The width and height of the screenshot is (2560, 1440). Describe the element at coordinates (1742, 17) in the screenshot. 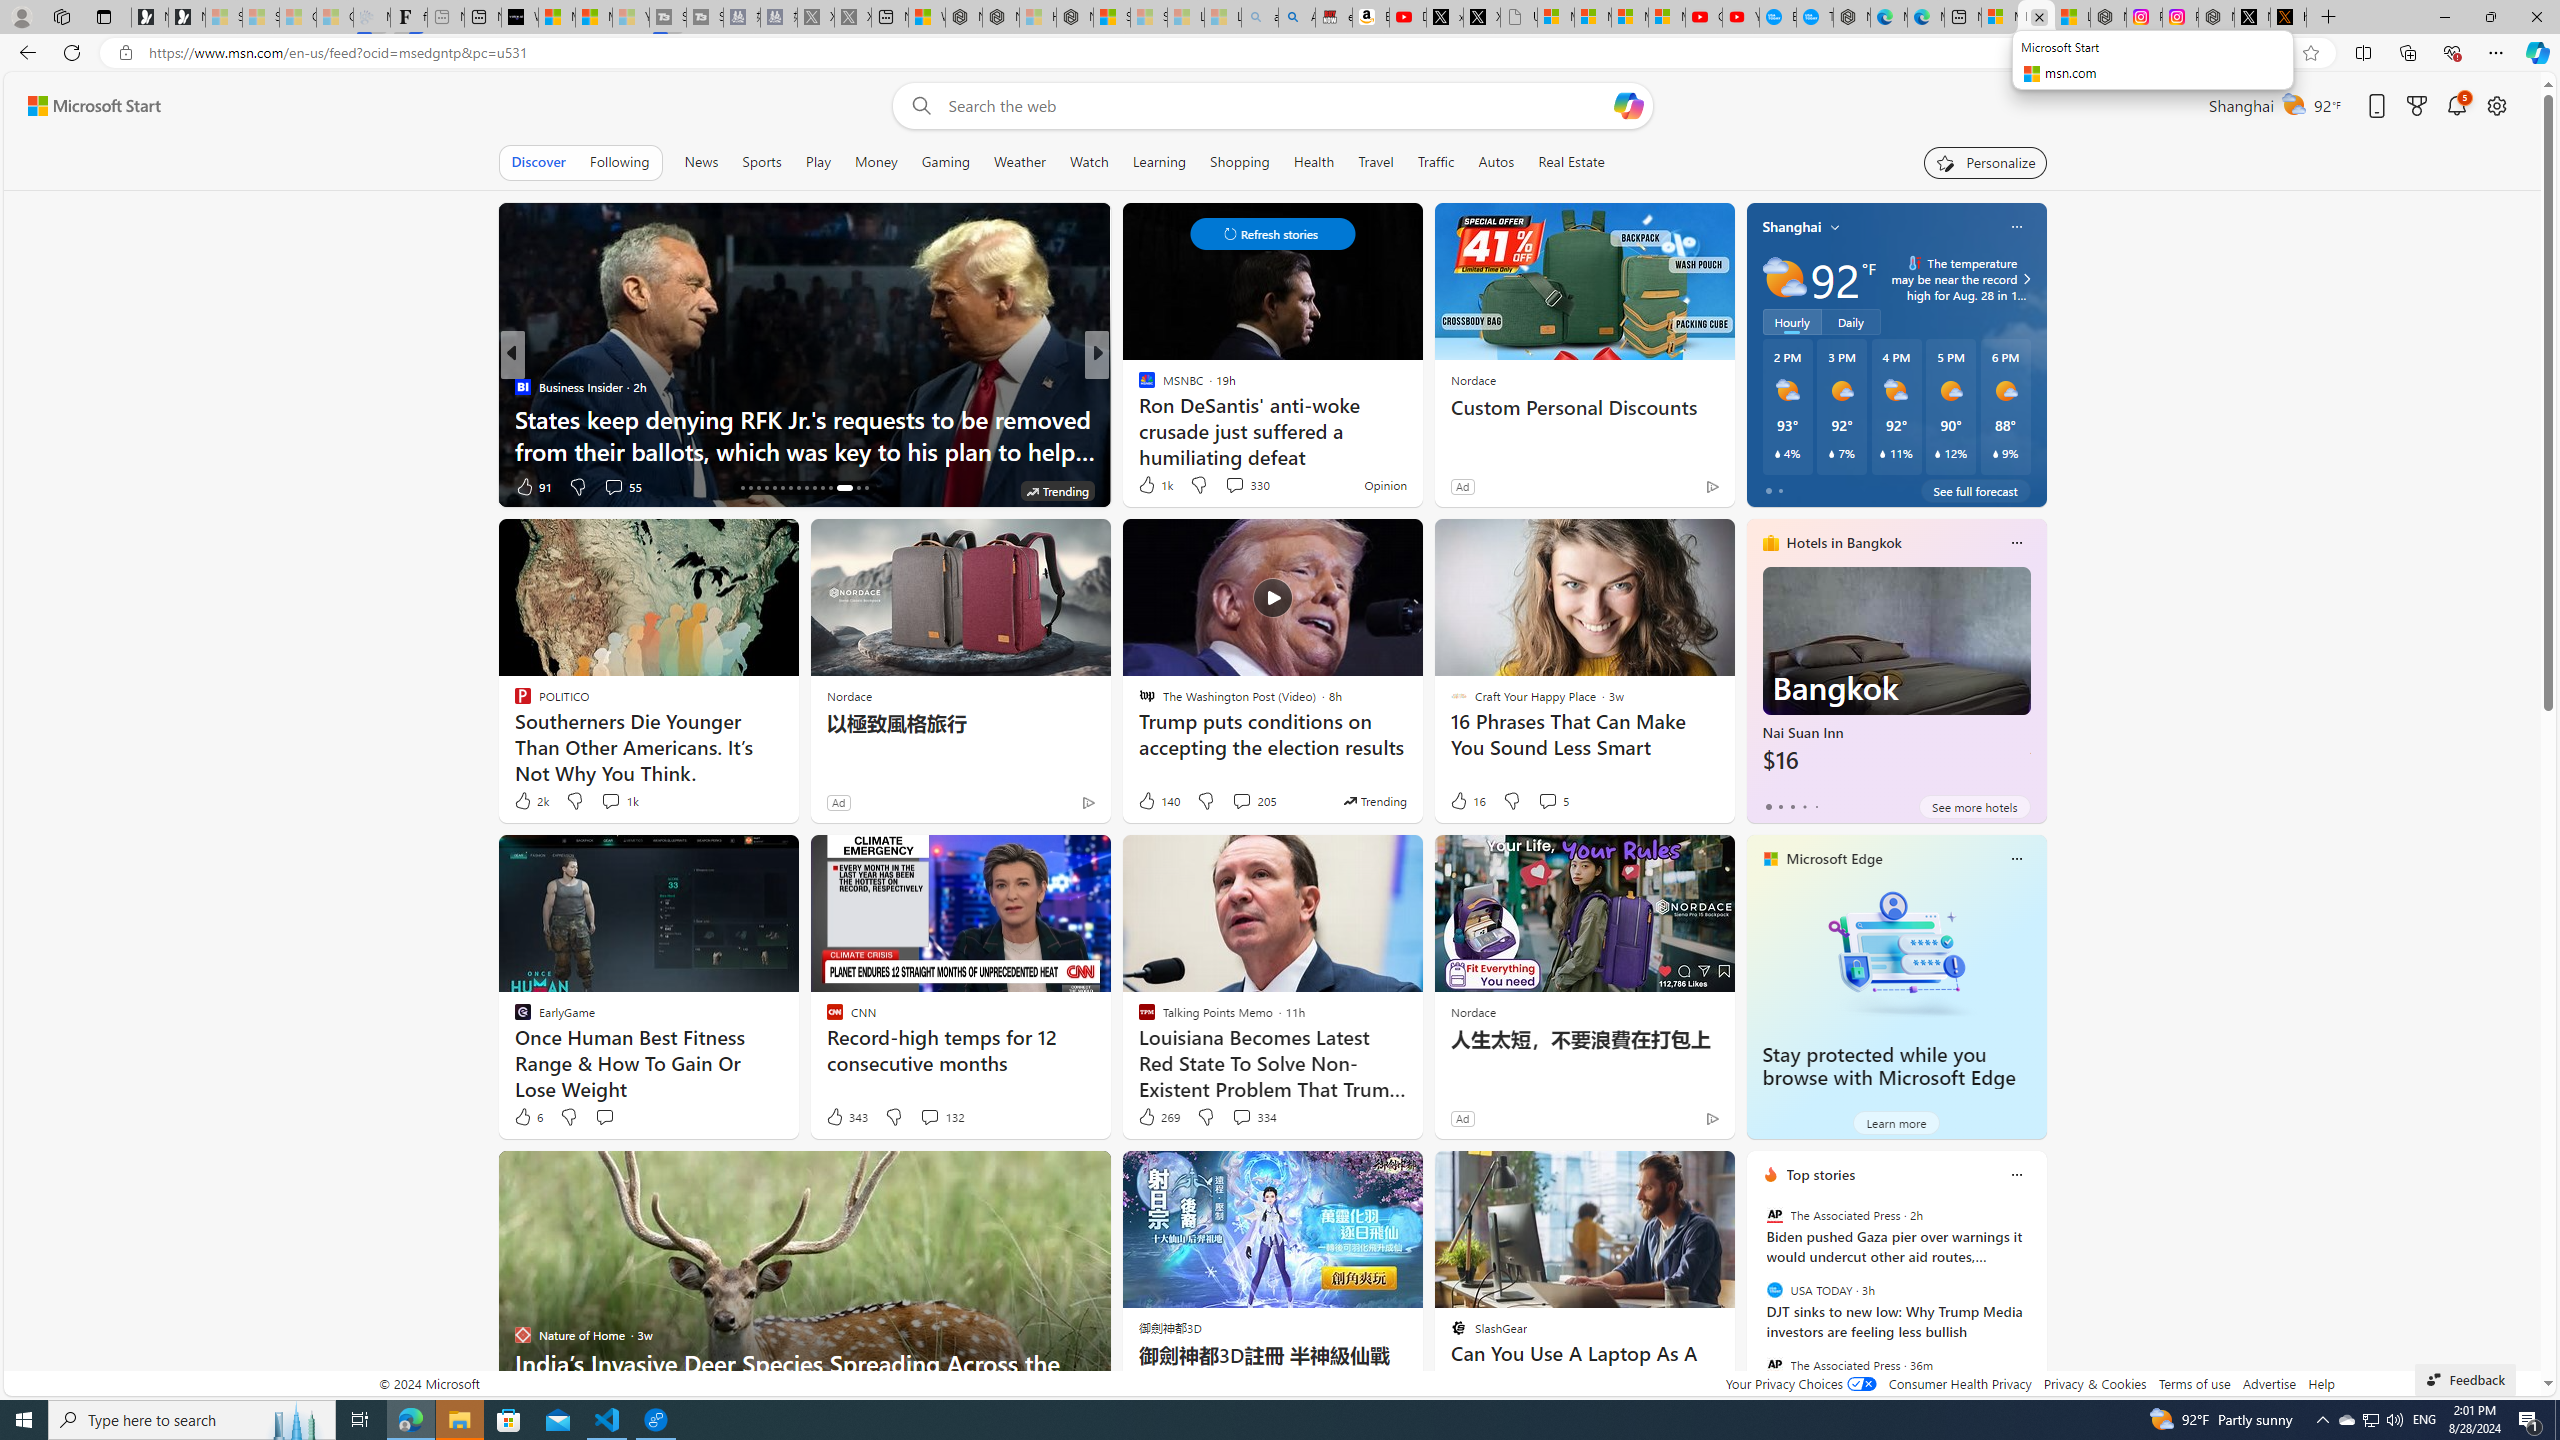

I see `YouTube Kids - An App Created for Kids to Explore Content` at that location.